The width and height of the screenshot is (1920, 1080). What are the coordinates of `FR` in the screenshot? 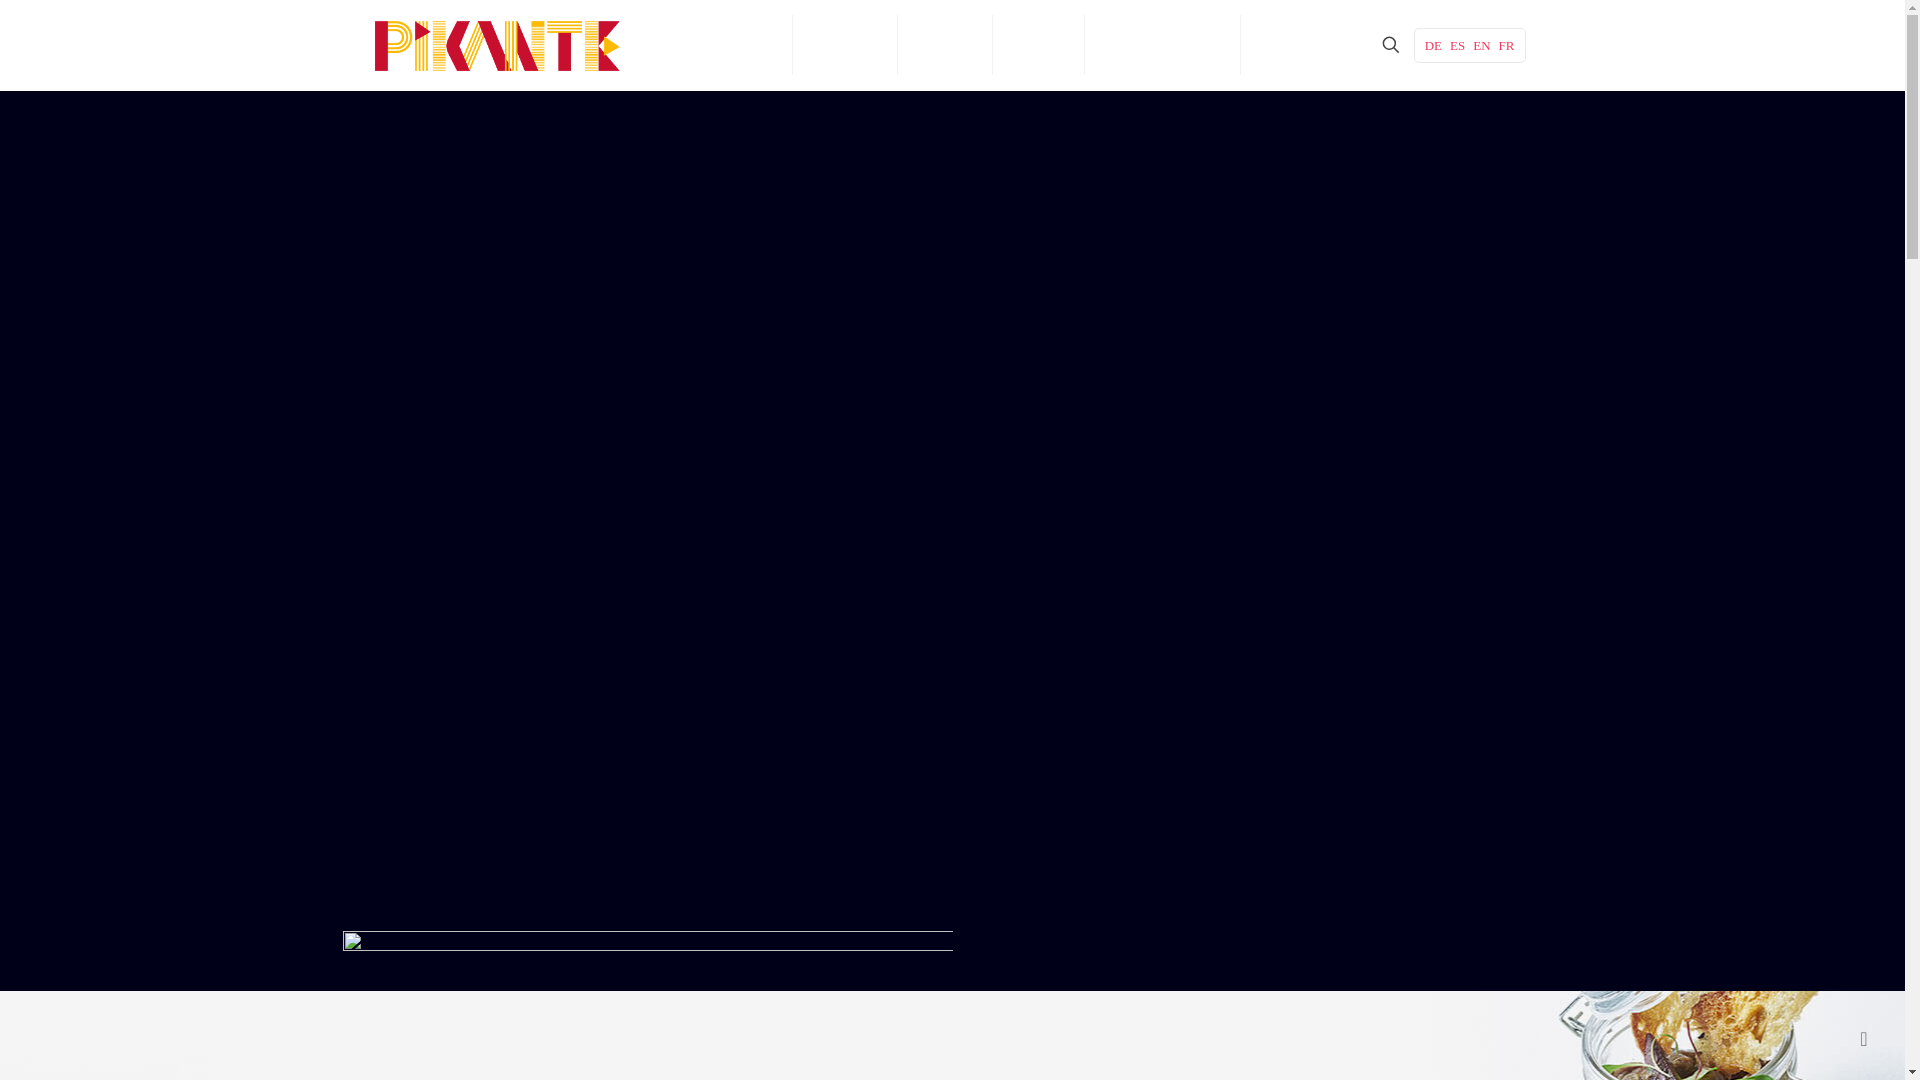 It's located at (1506, 44).